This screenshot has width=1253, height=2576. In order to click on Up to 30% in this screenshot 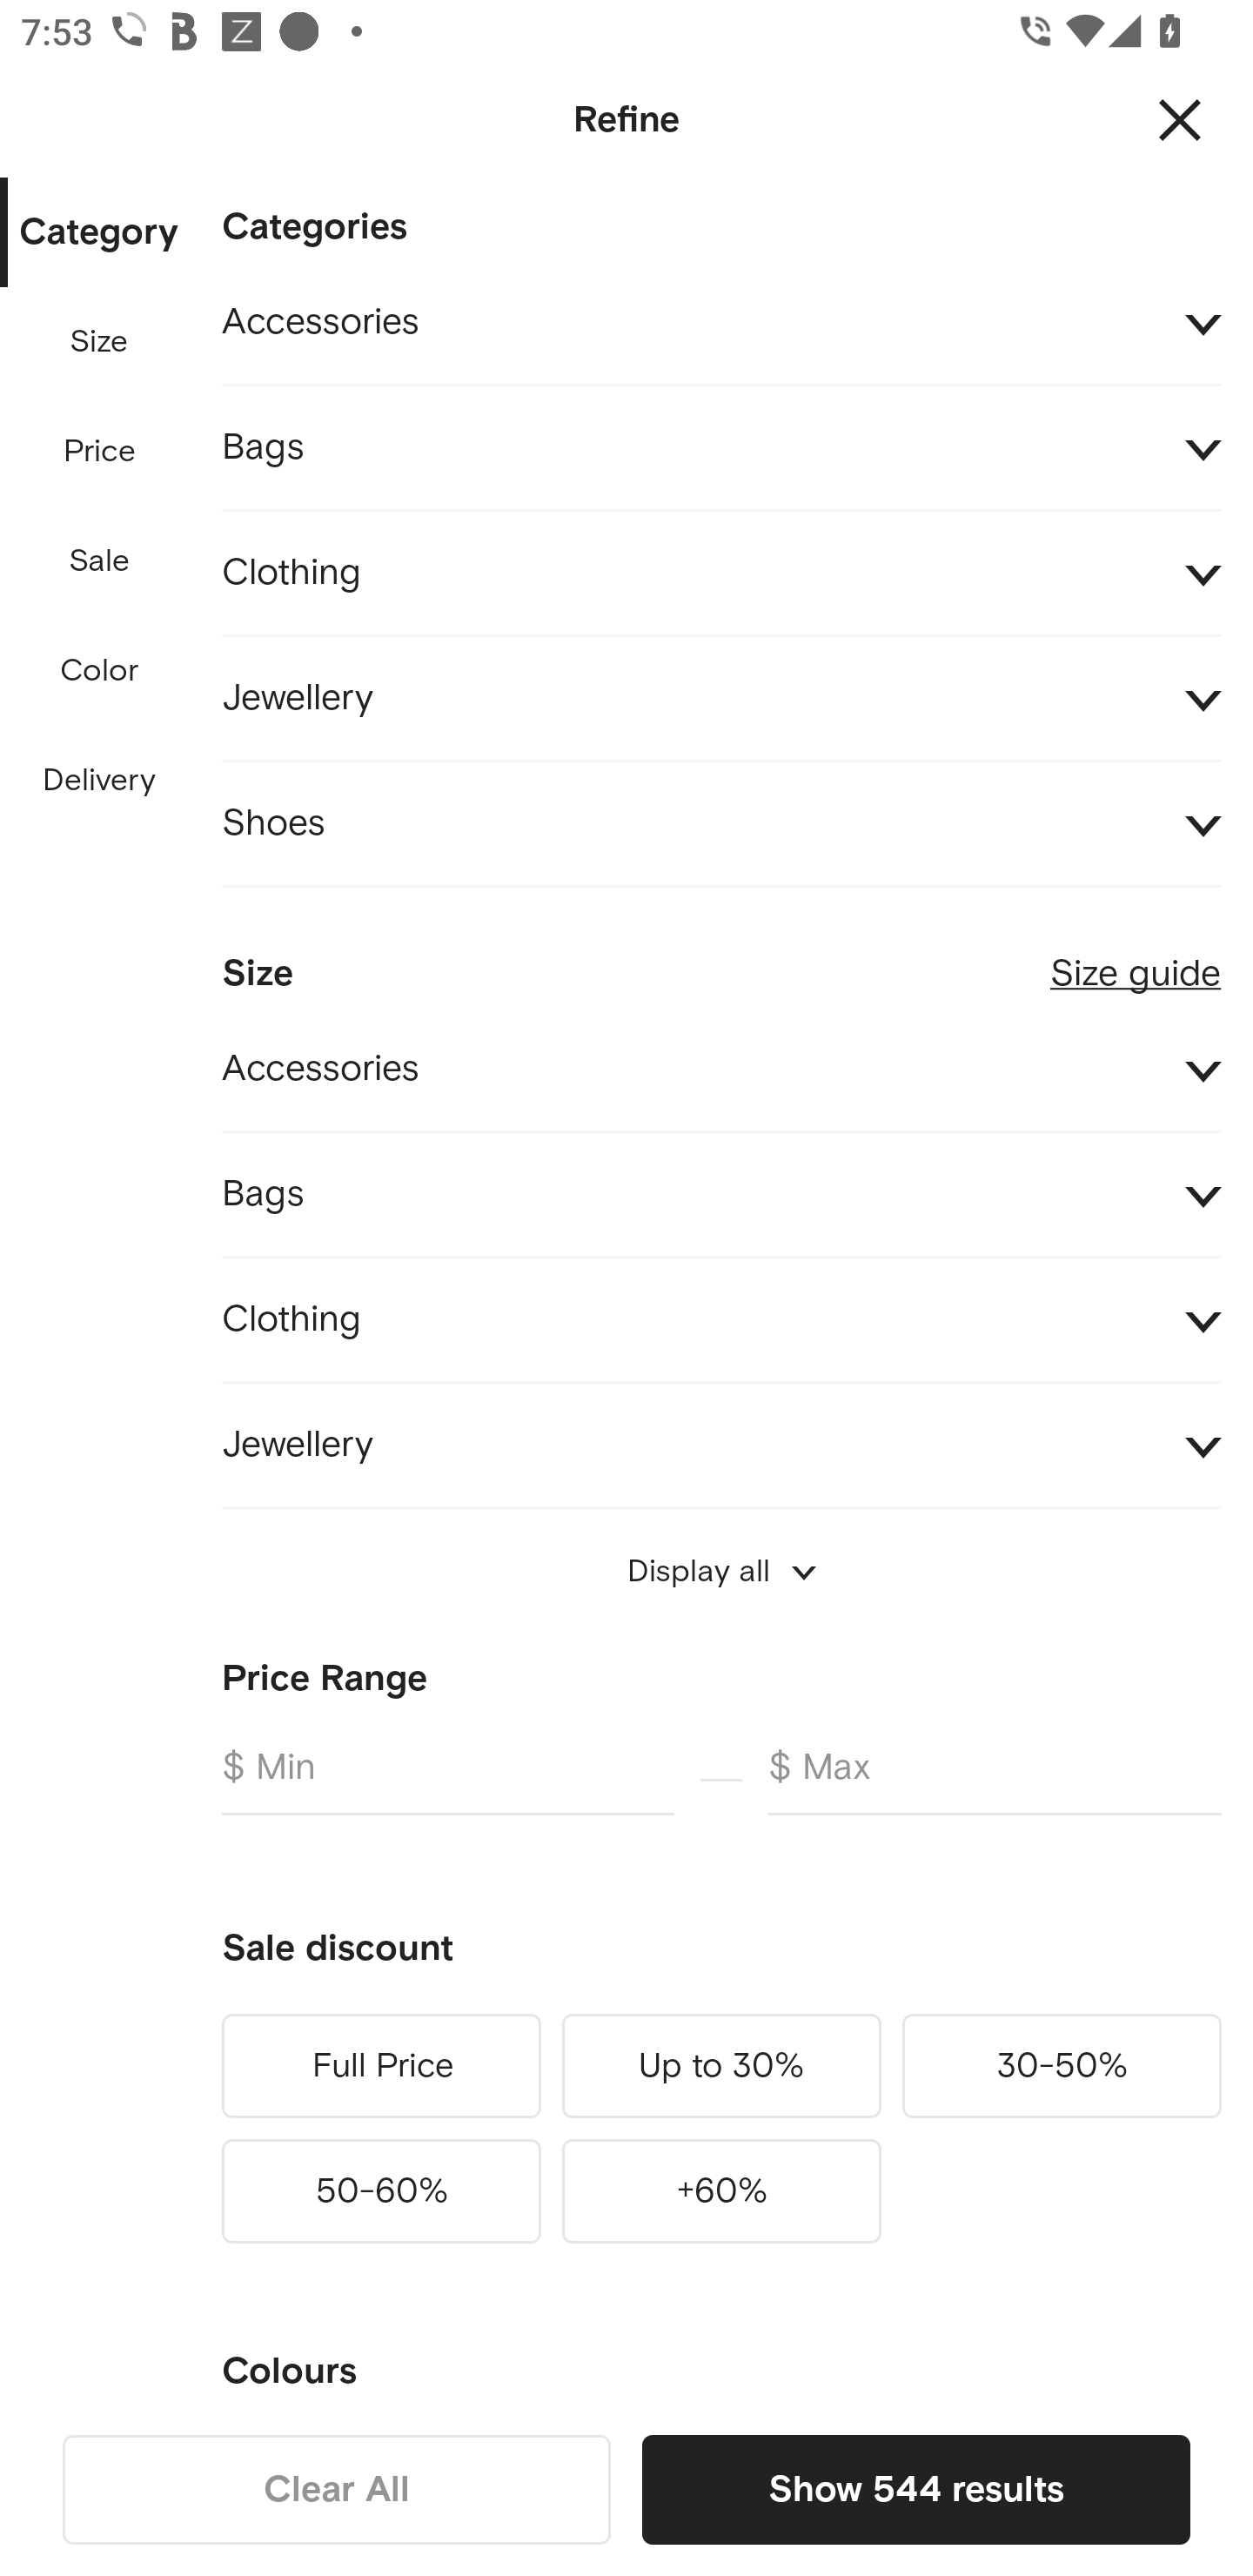, I will do `click(721, 2065)`.